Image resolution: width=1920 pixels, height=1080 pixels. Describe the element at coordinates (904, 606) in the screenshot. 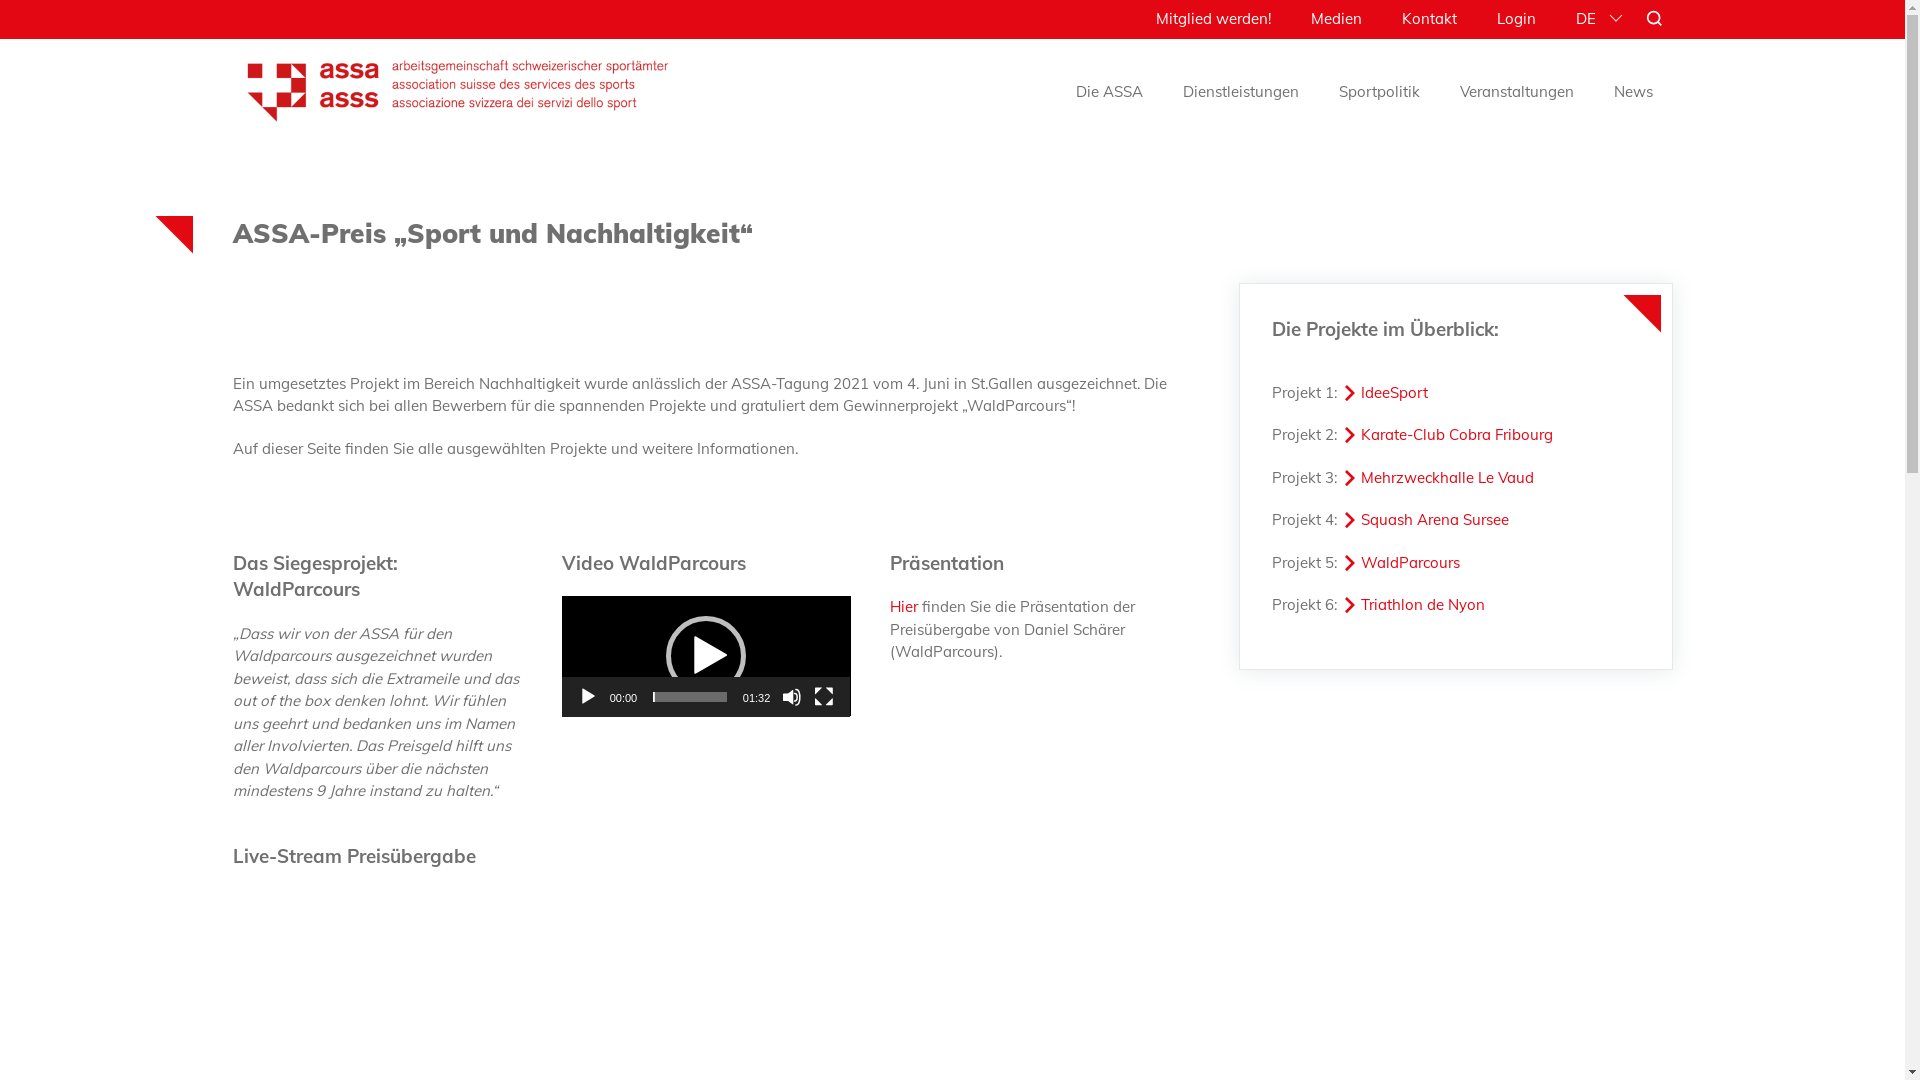

I see `Hier` at that location.